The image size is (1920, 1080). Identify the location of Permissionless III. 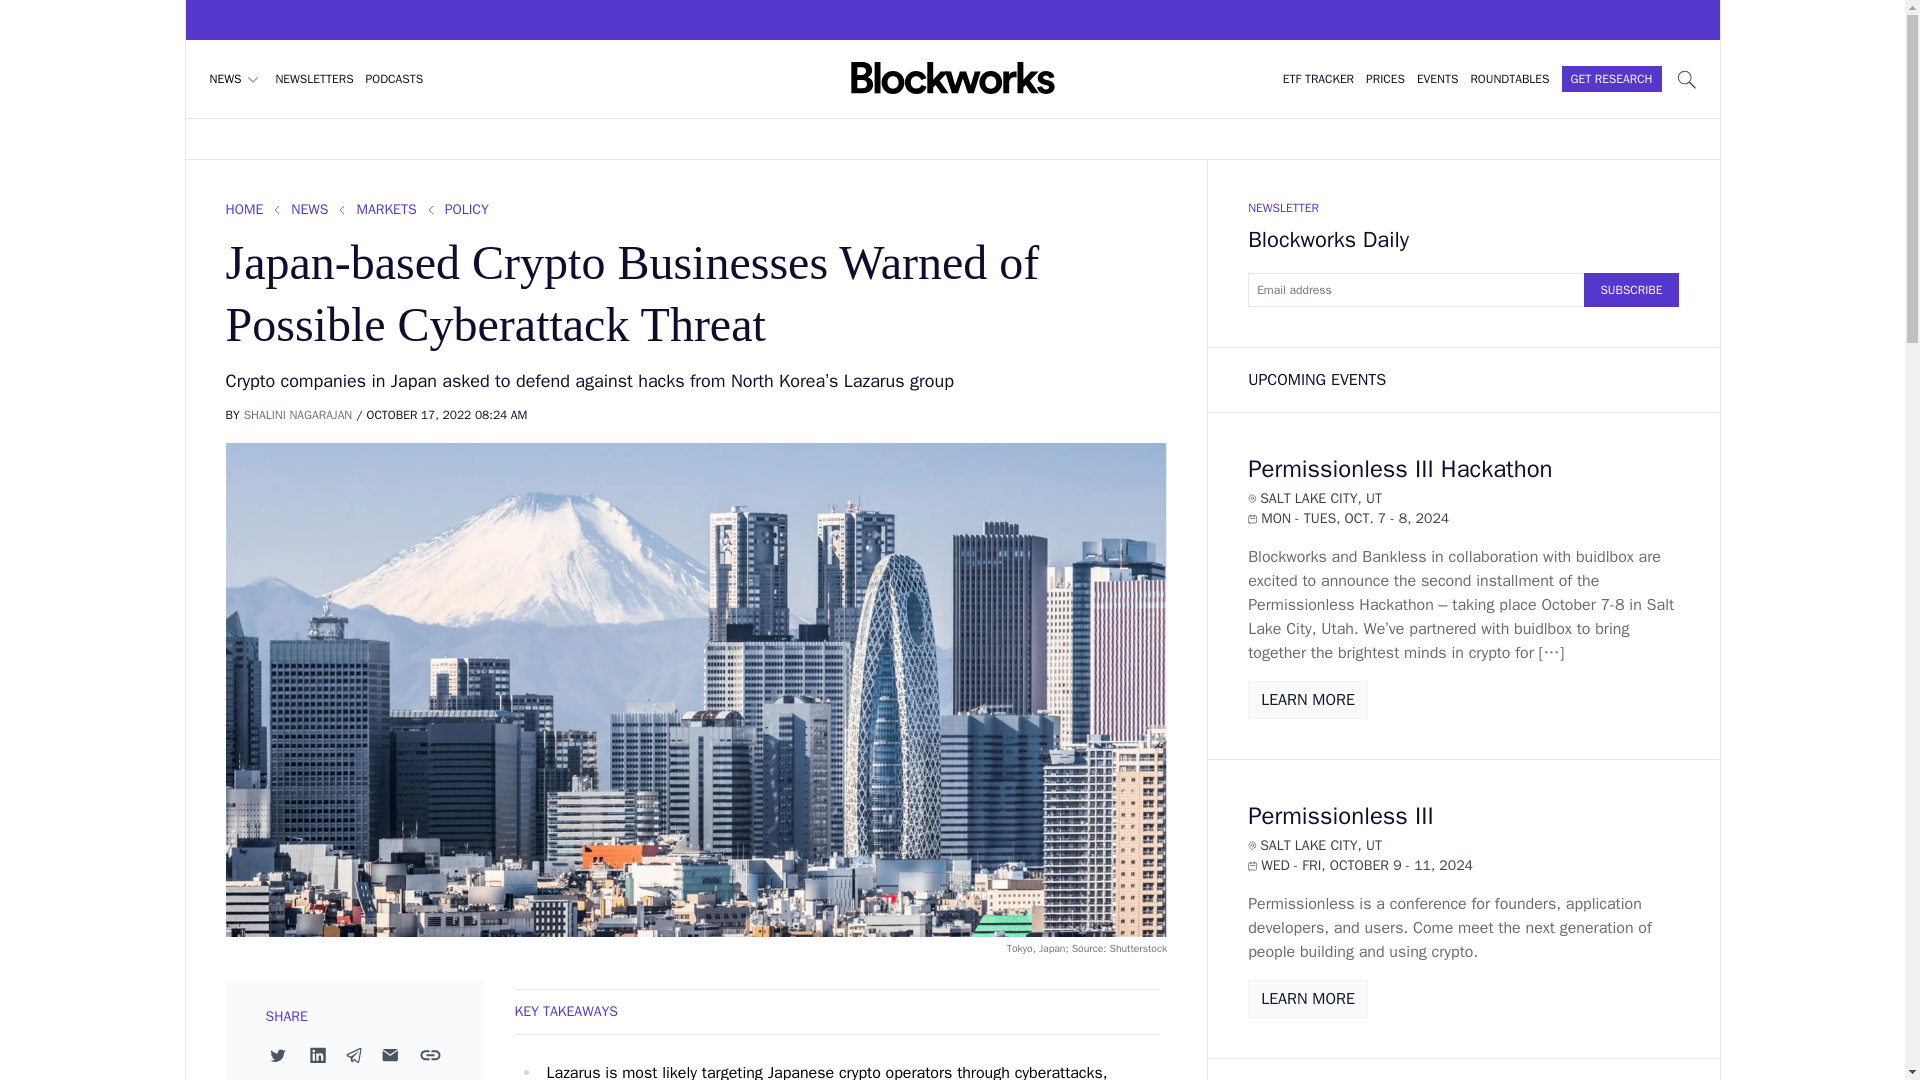
(1341, 816).